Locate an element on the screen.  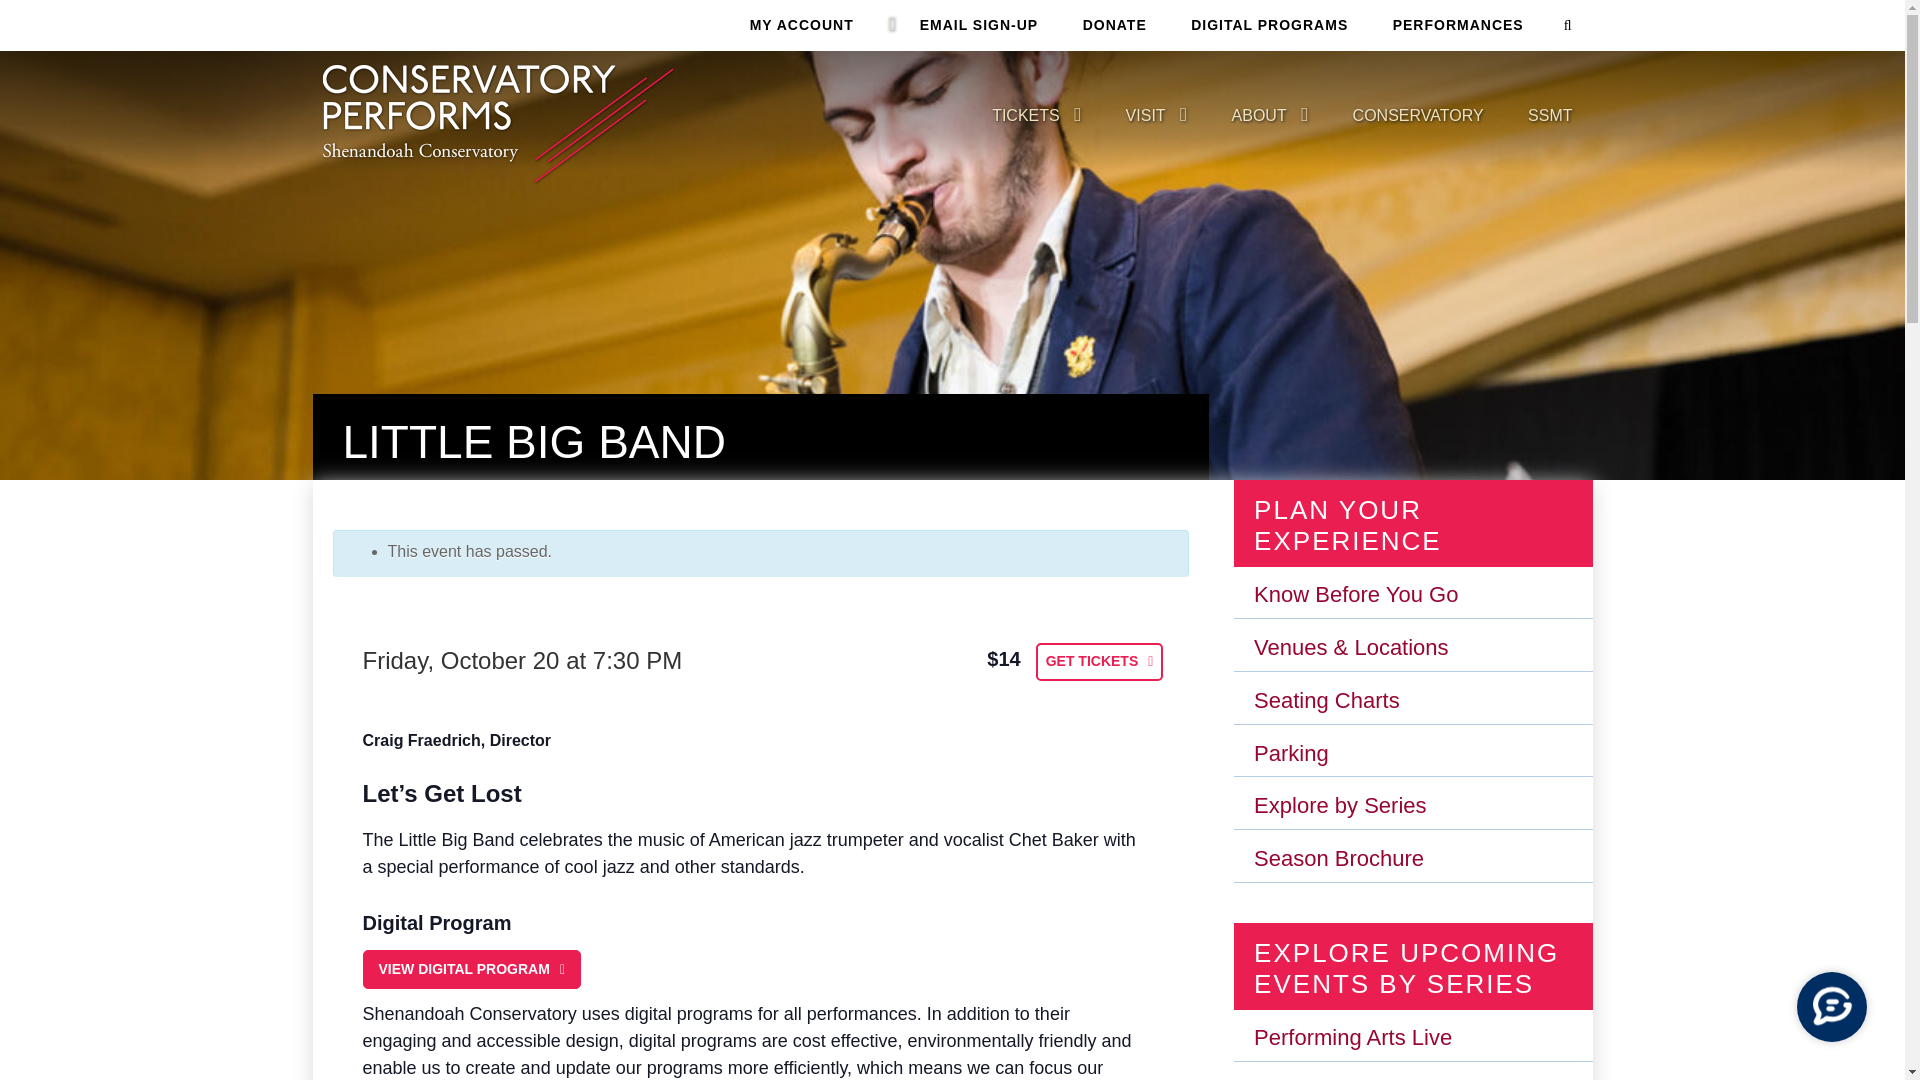
MY ACCOUNT is located at coordinates (801, 24).